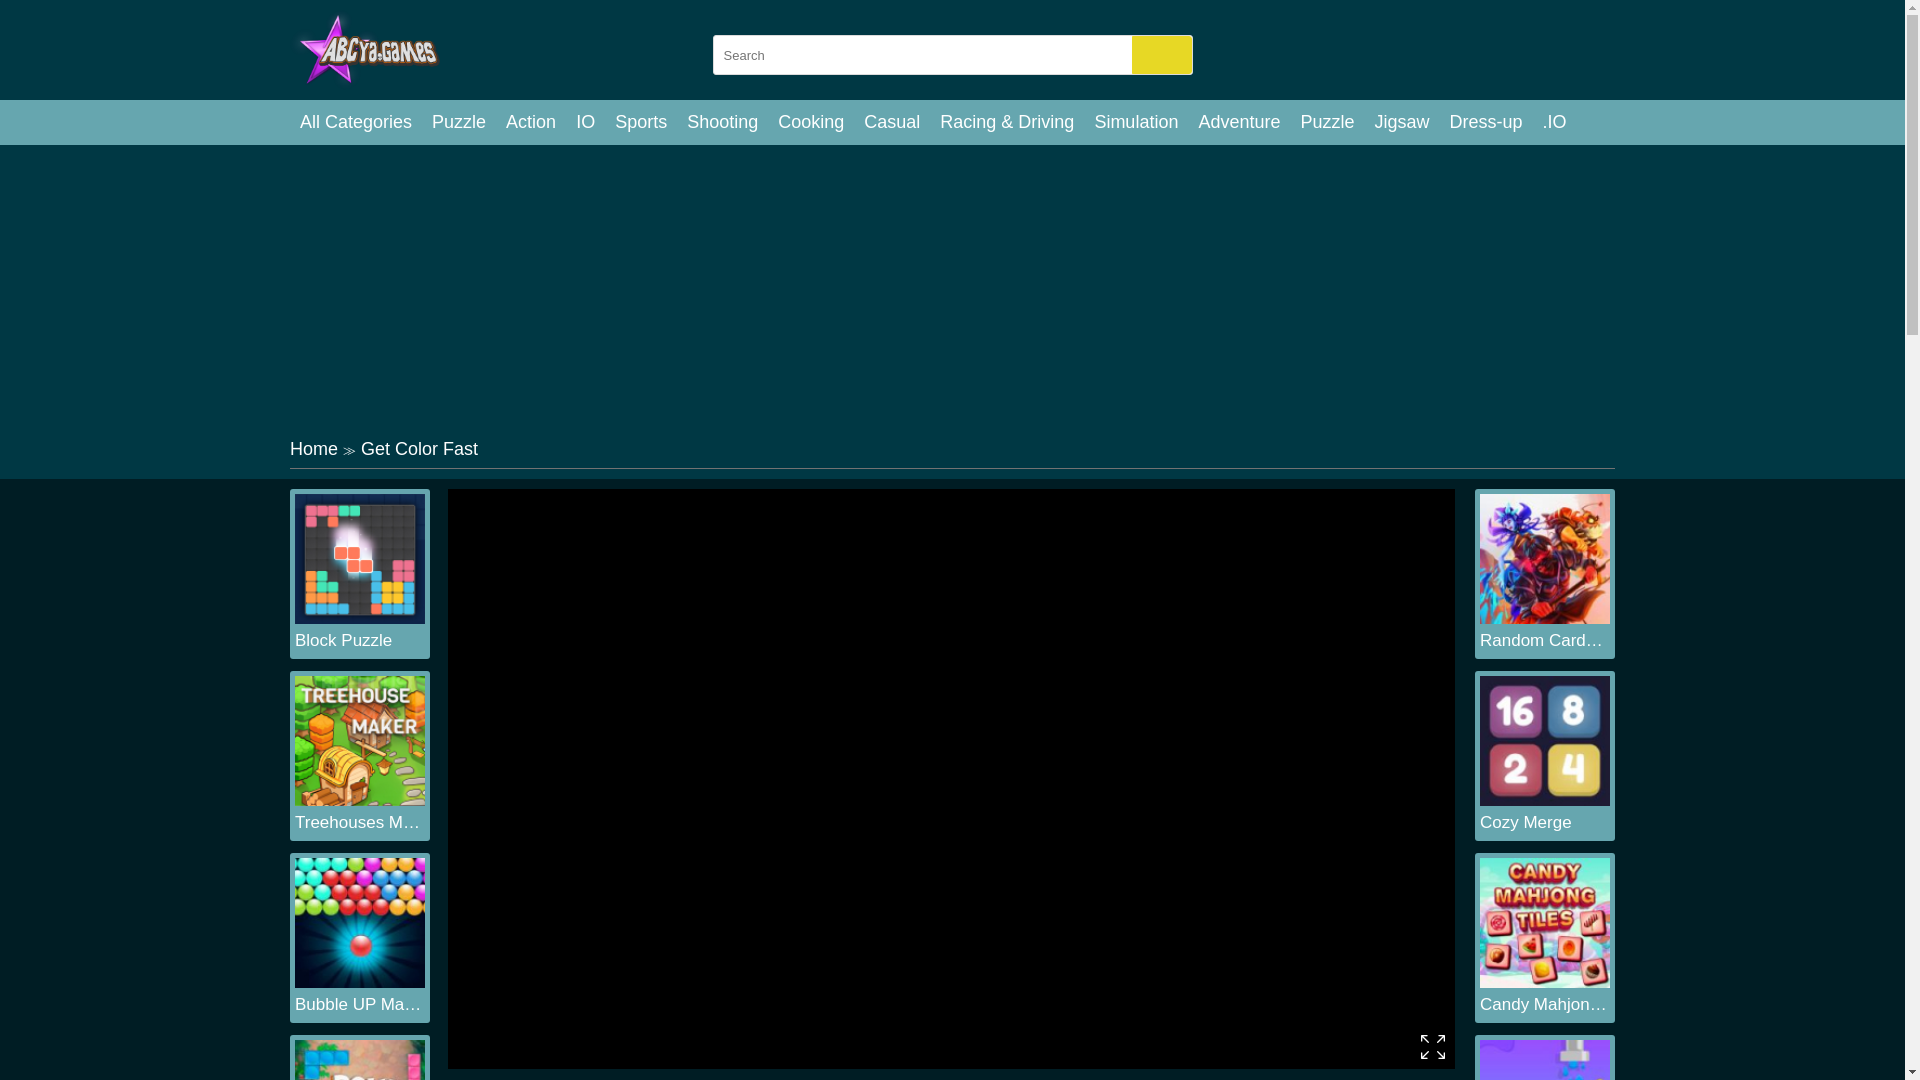  I want to click on Cooking, so click(811, 122).